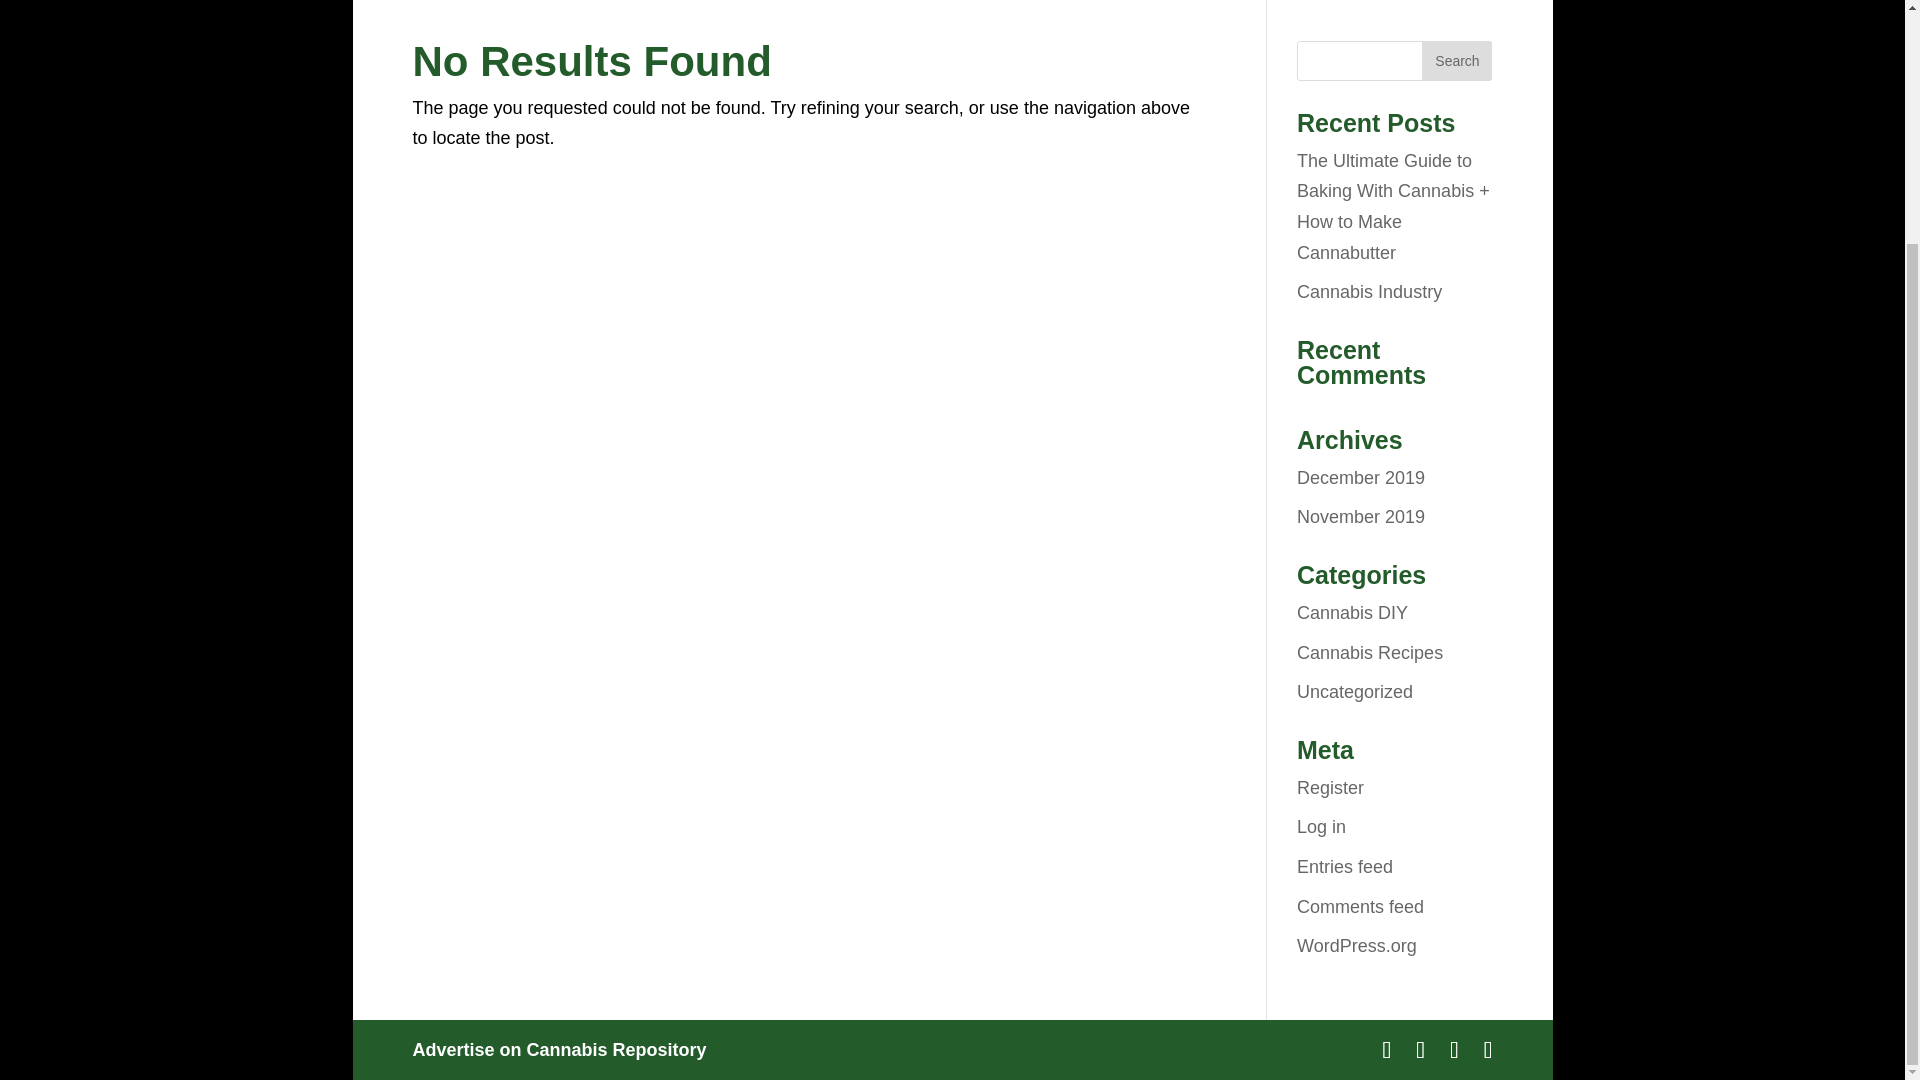 This screenshot has height=1080, width=1920. Describe the element at coordinates (1456, 61) in the screenshot. I see `Search` at that location.